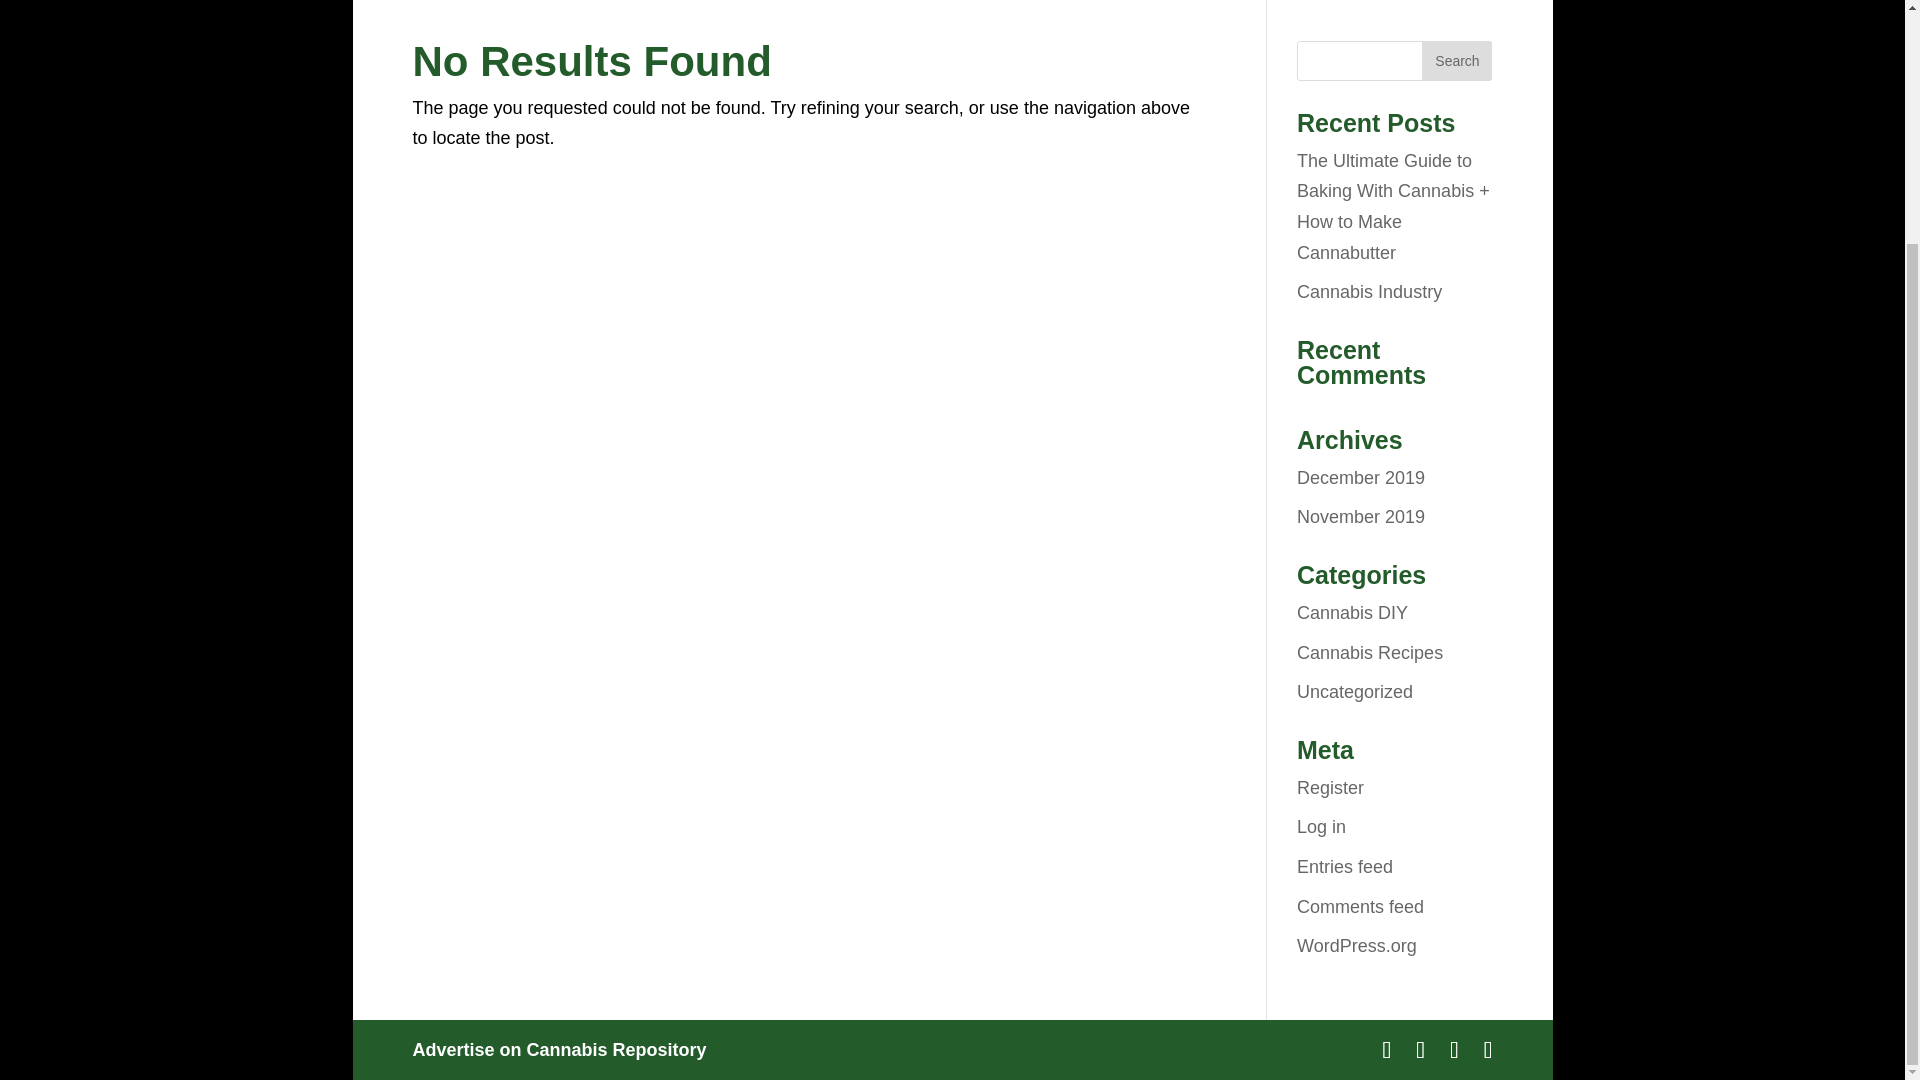 This screenshot has height=1080, width=1920. Describe the element at coordinates (1456, 61) in the screenshot. I see `Search` at that location.